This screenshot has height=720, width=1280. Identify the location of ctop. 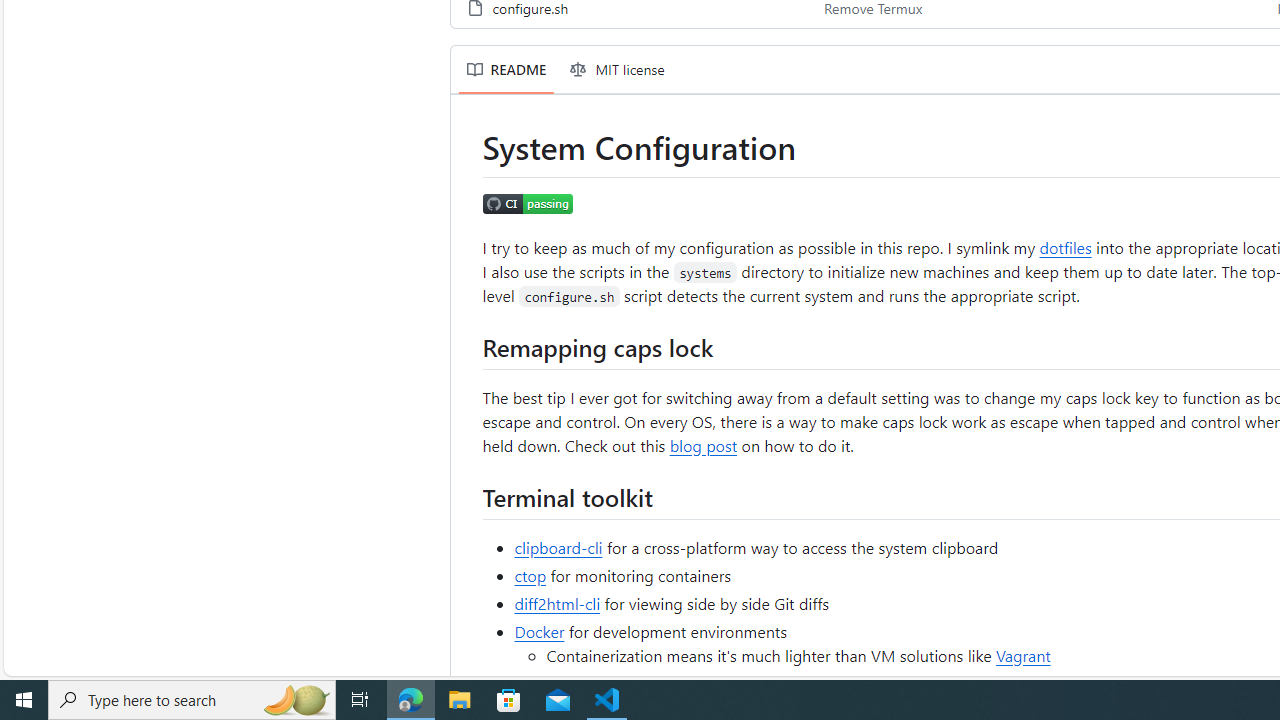
(530, 574).